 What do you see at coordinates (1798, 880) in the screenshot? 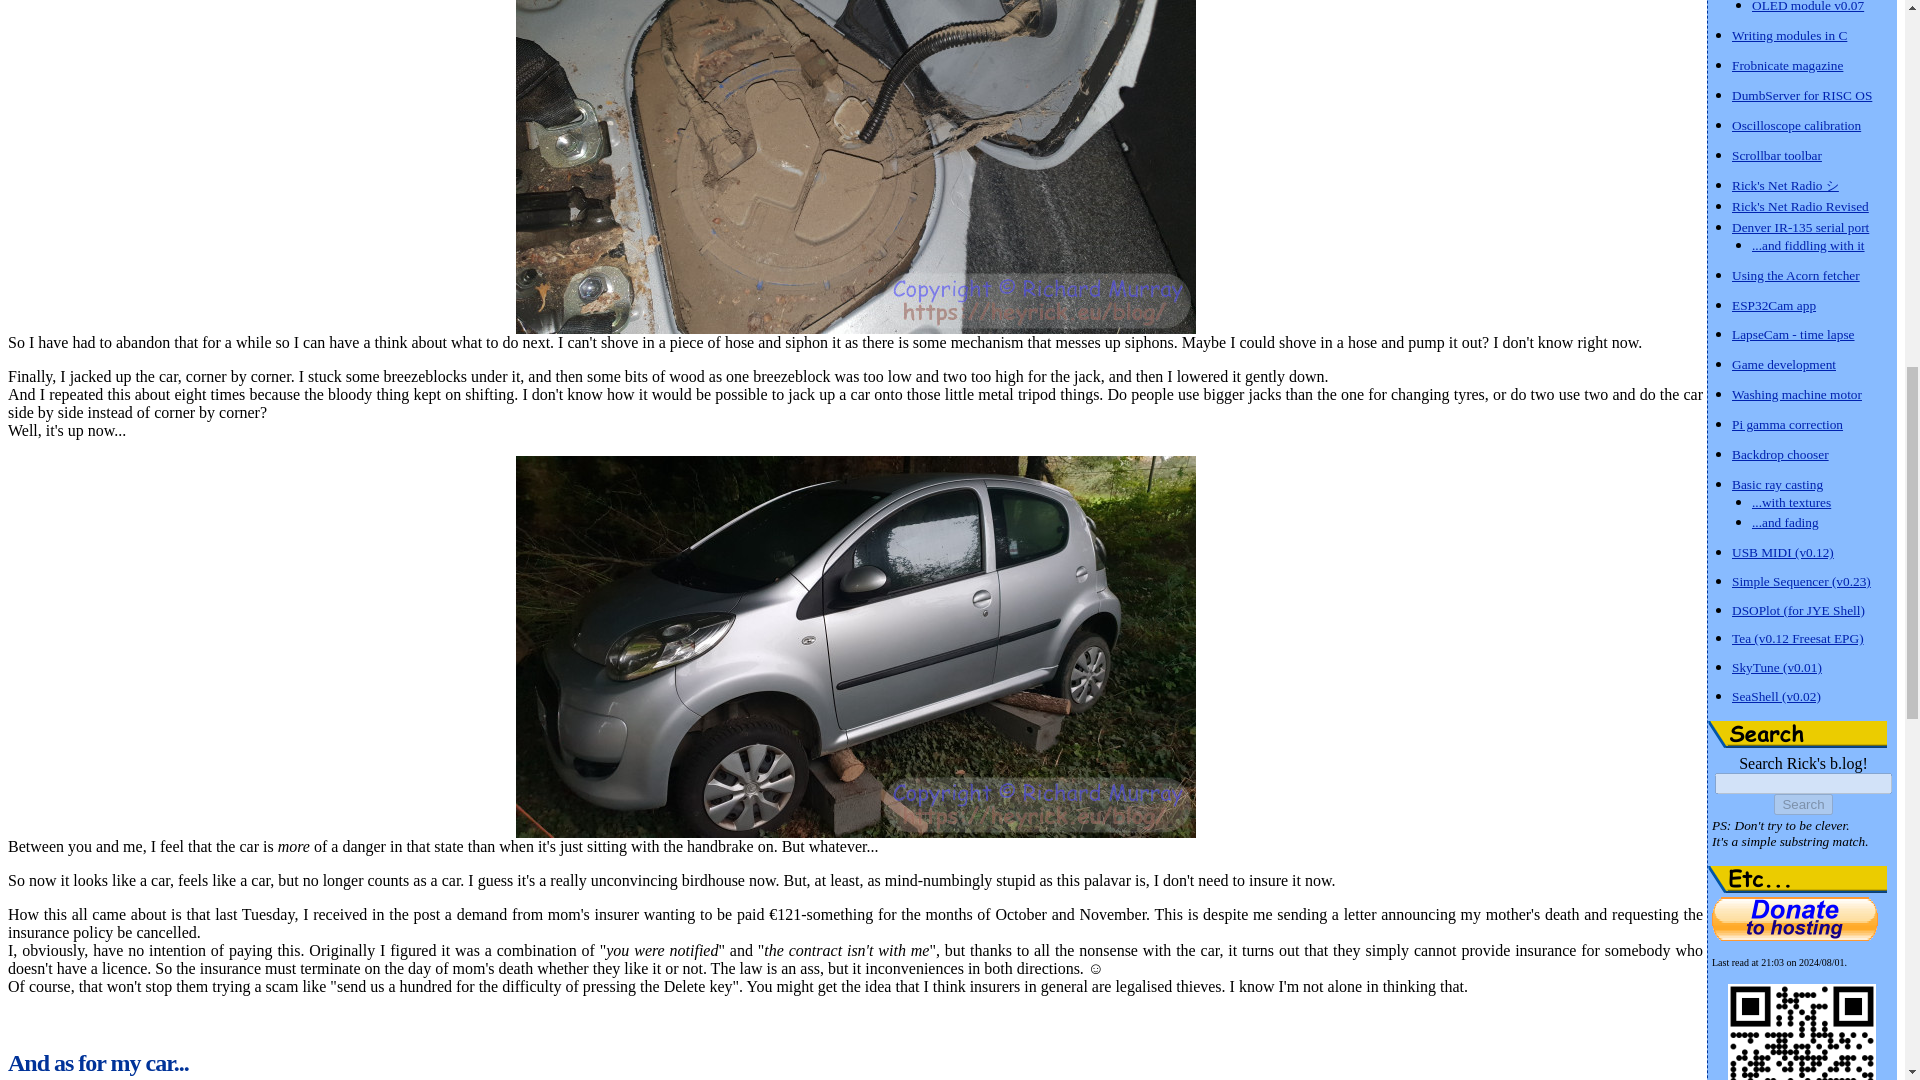
I see `Etc...` at bounding box center [1798, 880].